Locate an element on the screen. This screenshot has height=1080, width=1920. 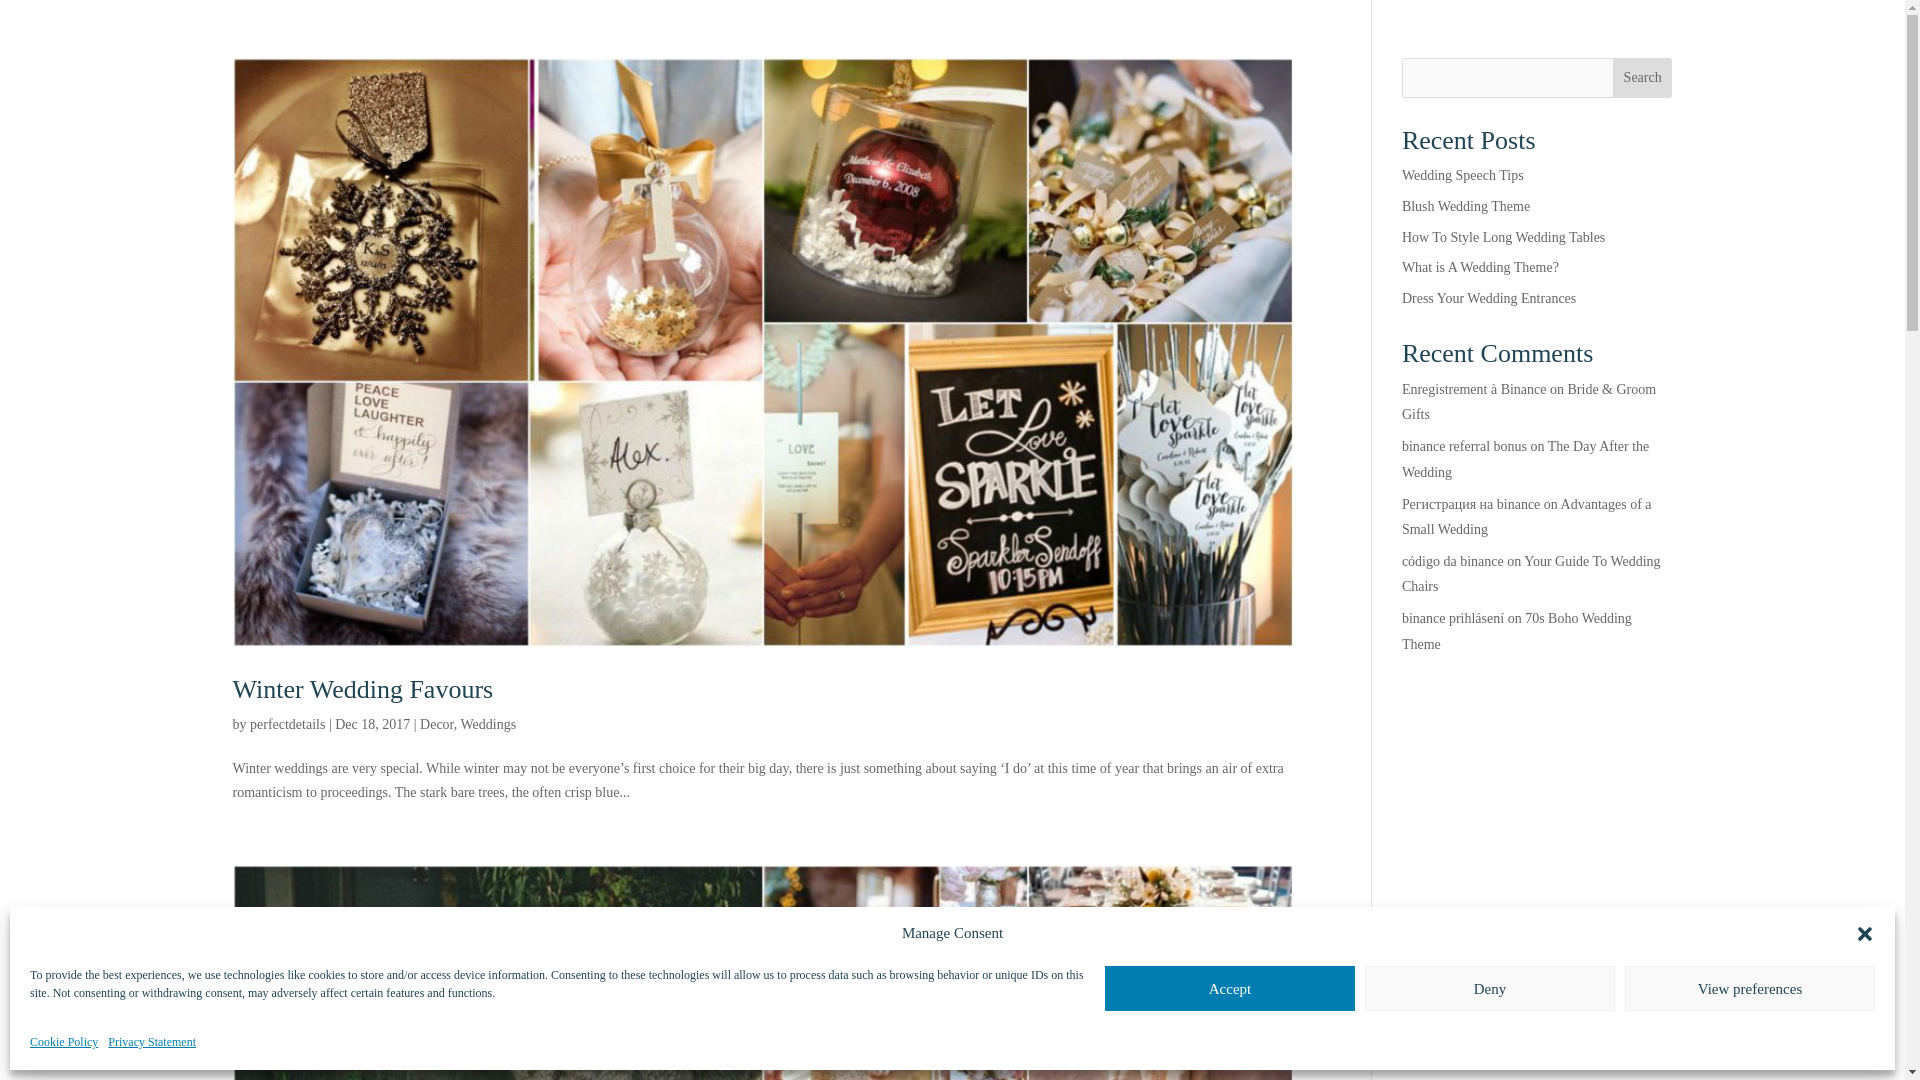
Deny is located at coordinates (1490, 988).